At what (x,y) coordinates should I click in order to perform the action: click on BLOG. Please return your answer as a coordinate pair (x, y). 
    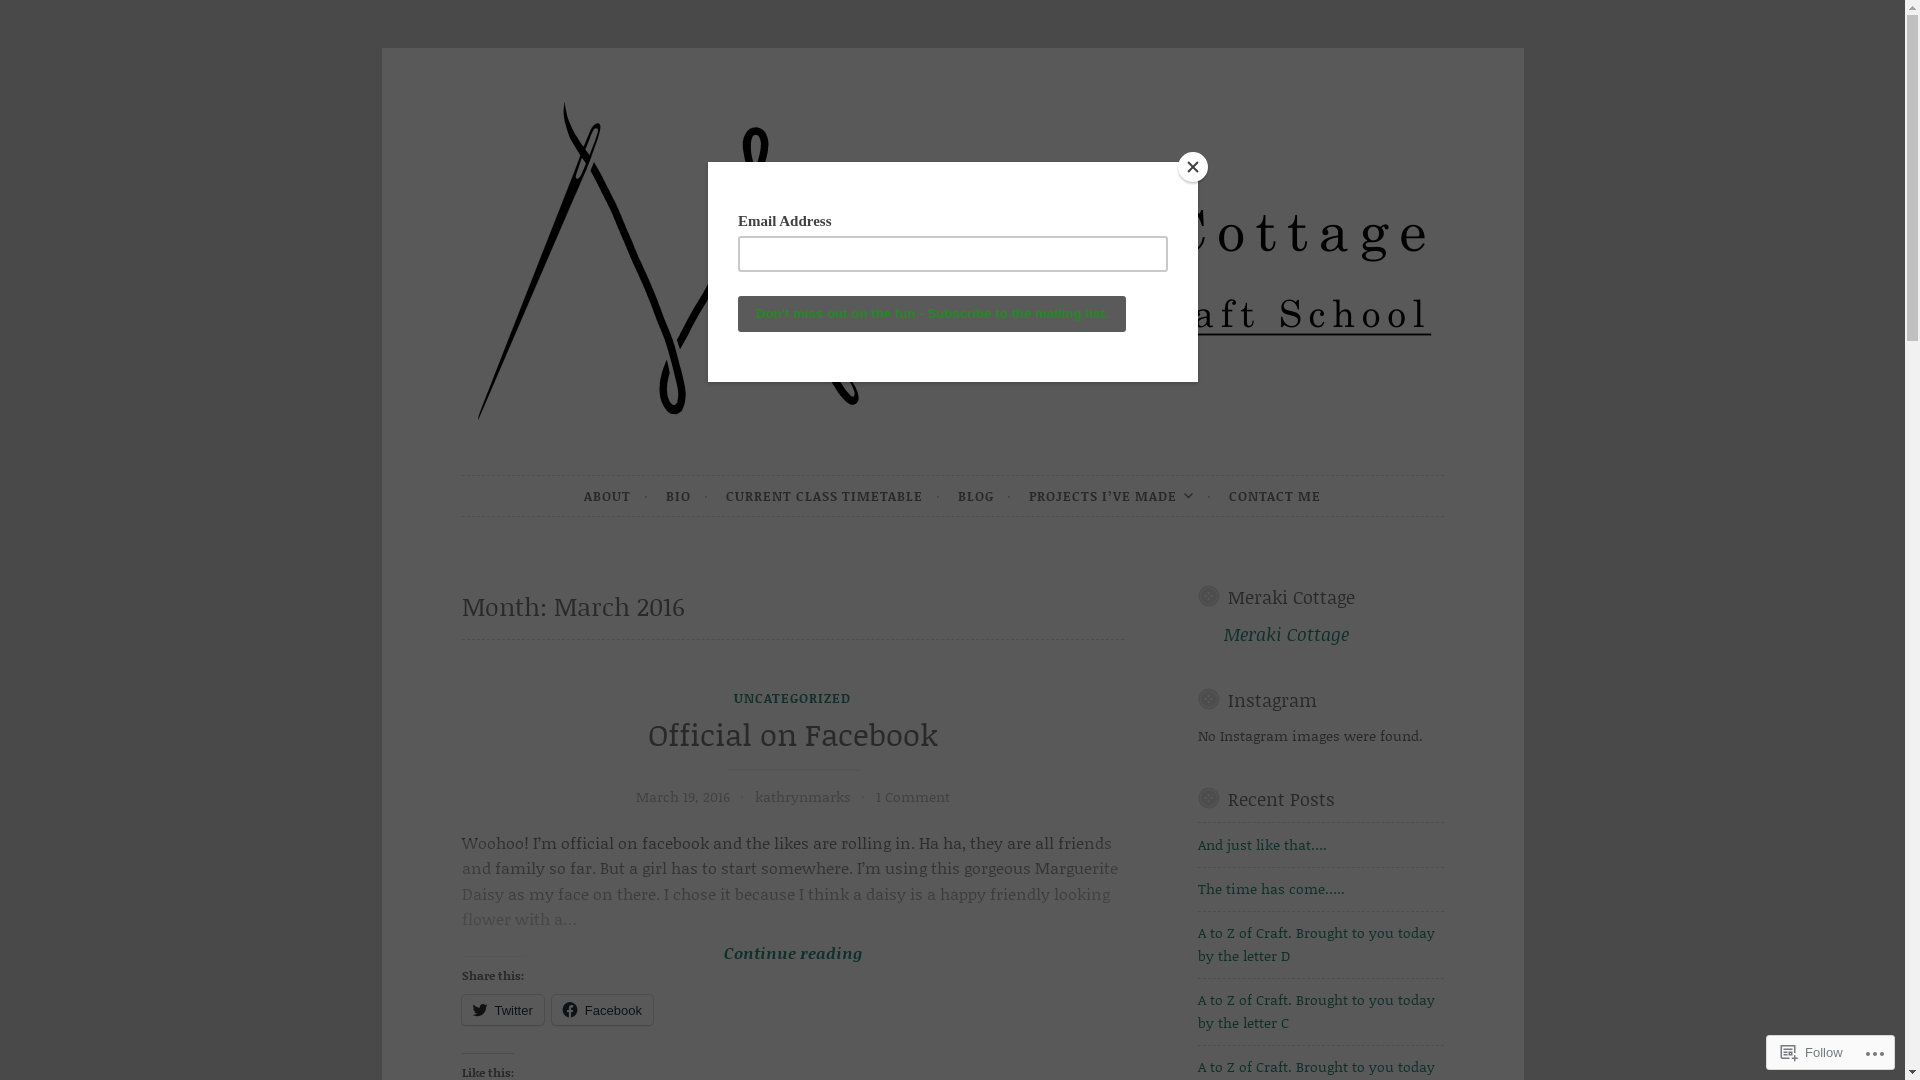
    Looking at the image, I should click on (985, 496).